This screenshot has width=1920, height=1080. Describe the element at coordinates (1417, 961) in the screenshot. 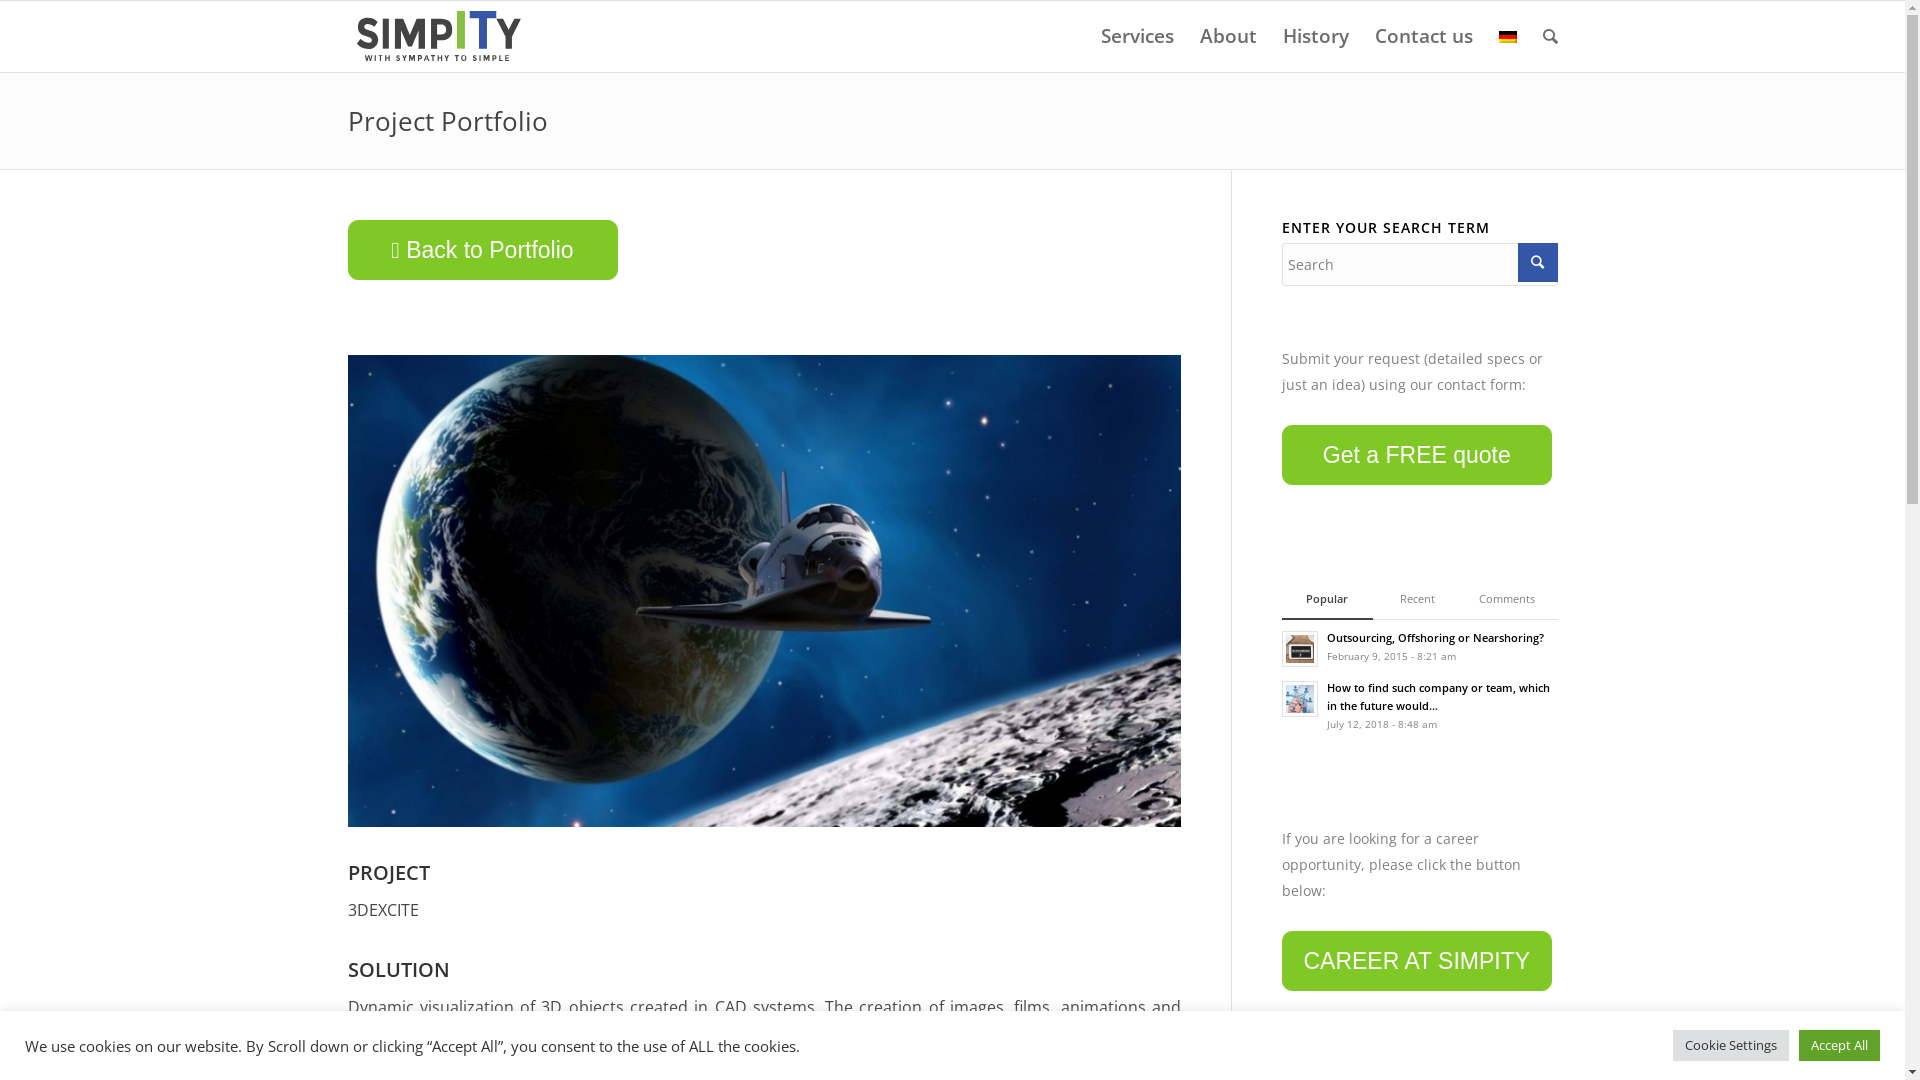

I see `CAREER AT SIMPITY` at that location.